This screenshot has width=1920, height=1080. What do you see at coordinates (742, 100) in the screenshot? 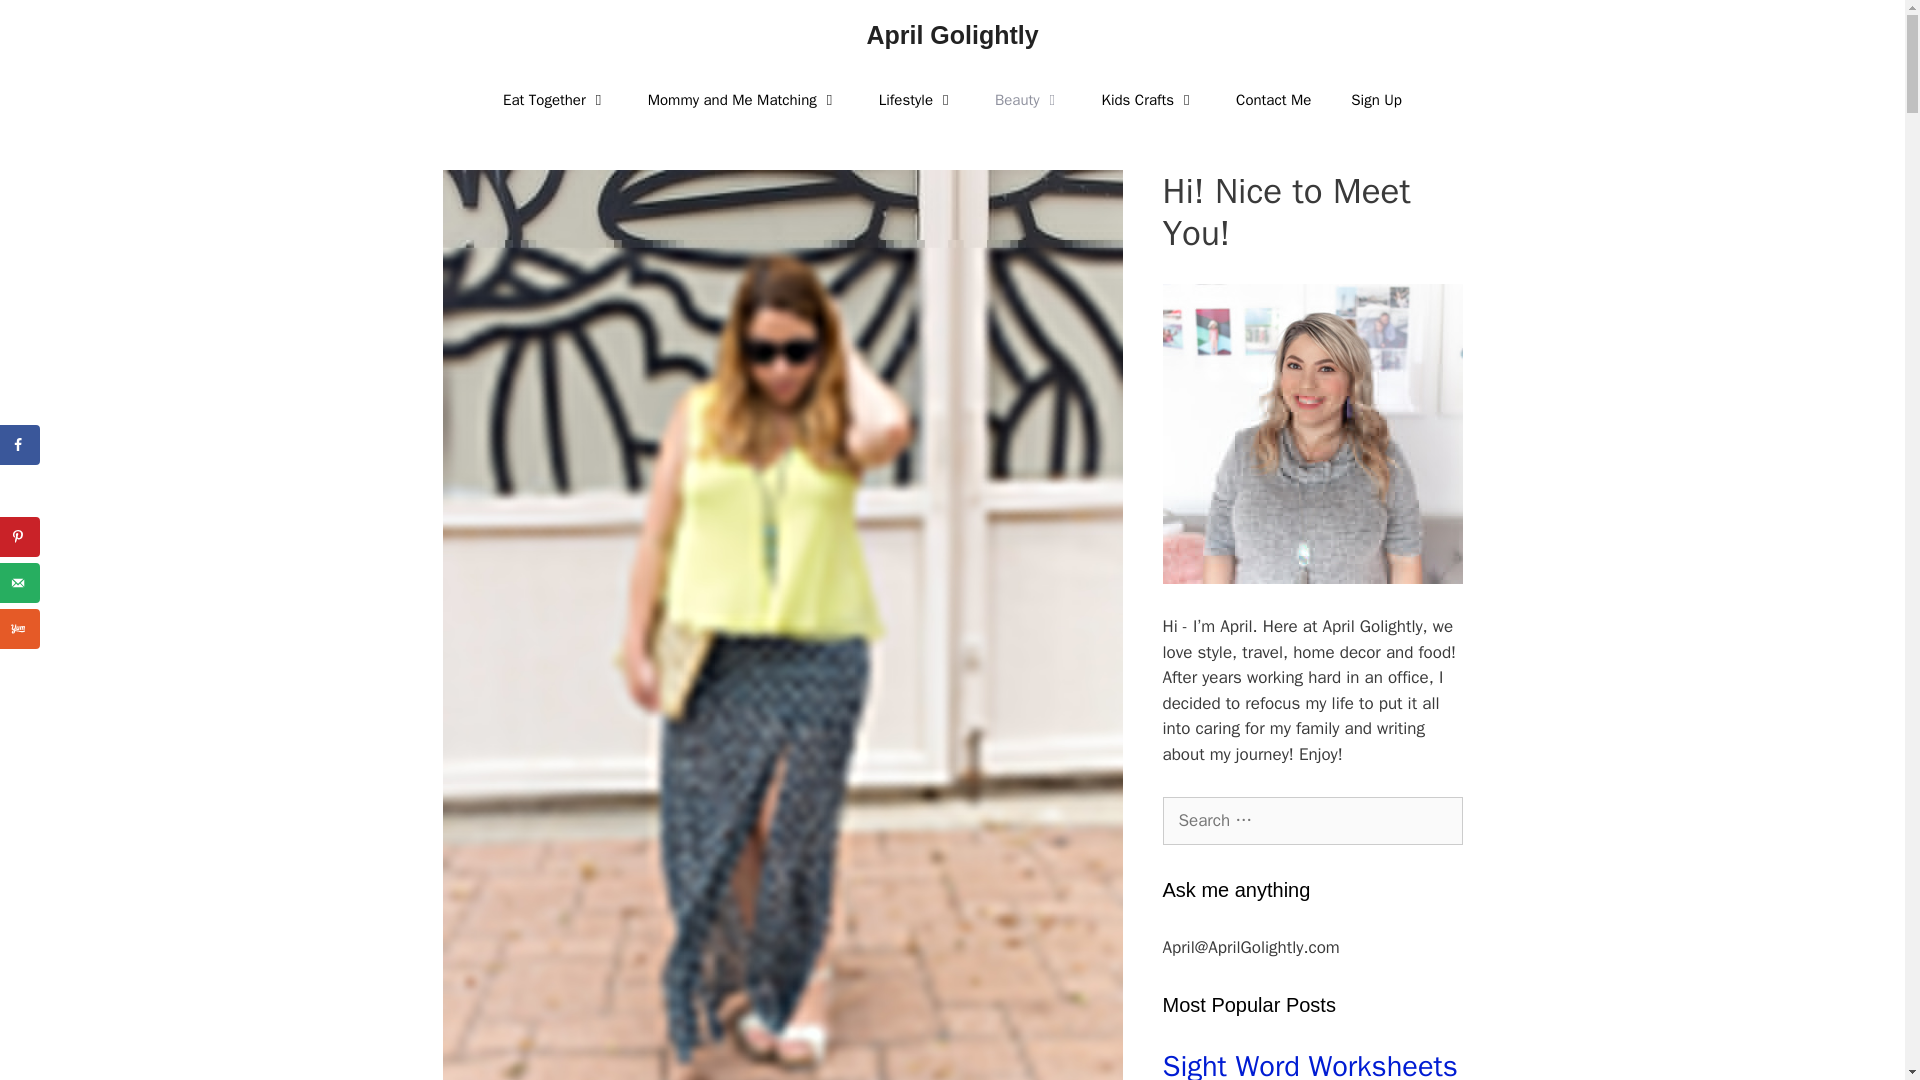
I see `Mommy and Me Matching` at bounding box center [742, 100].